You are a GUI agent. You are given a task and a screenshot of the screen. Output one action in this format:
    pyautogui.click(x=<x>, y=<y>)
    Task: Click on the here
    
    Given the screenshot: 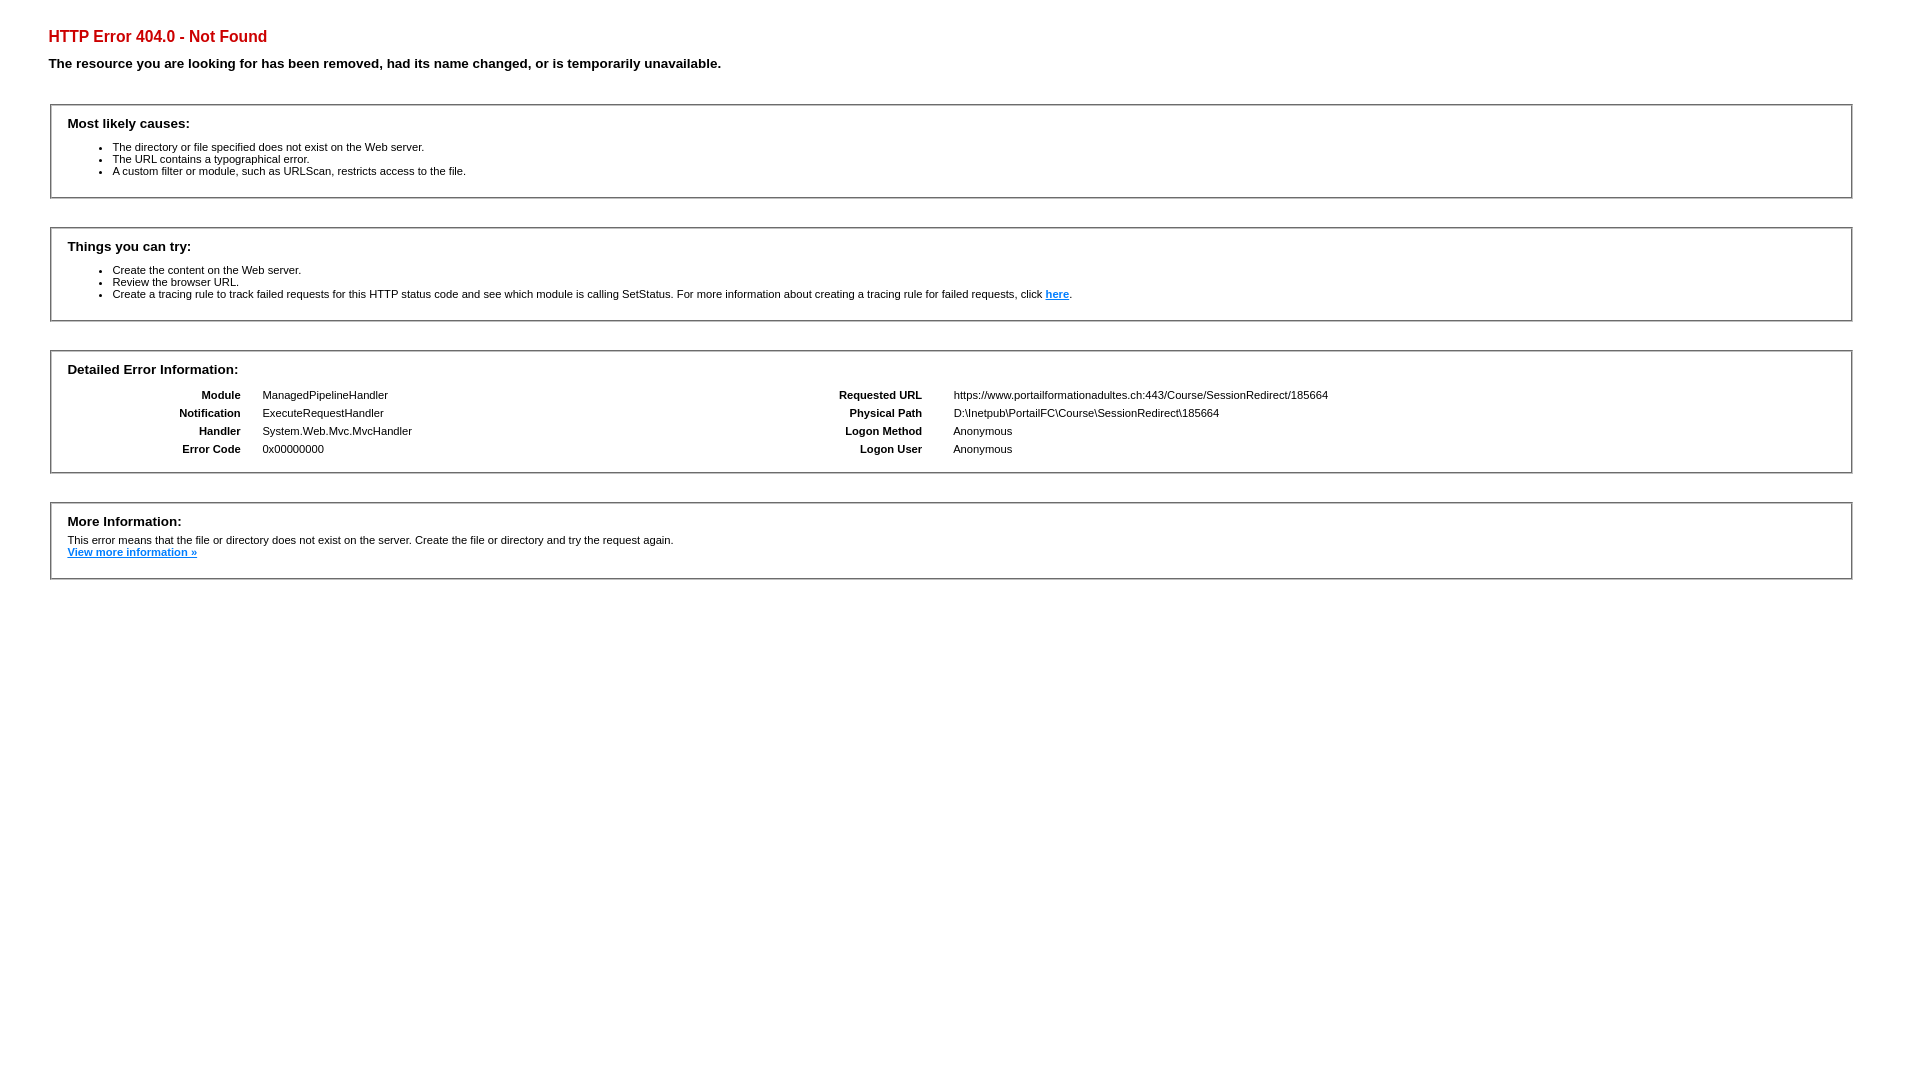 What is the action you would take?
    pyautogui.click(x=1058, y=294)
    